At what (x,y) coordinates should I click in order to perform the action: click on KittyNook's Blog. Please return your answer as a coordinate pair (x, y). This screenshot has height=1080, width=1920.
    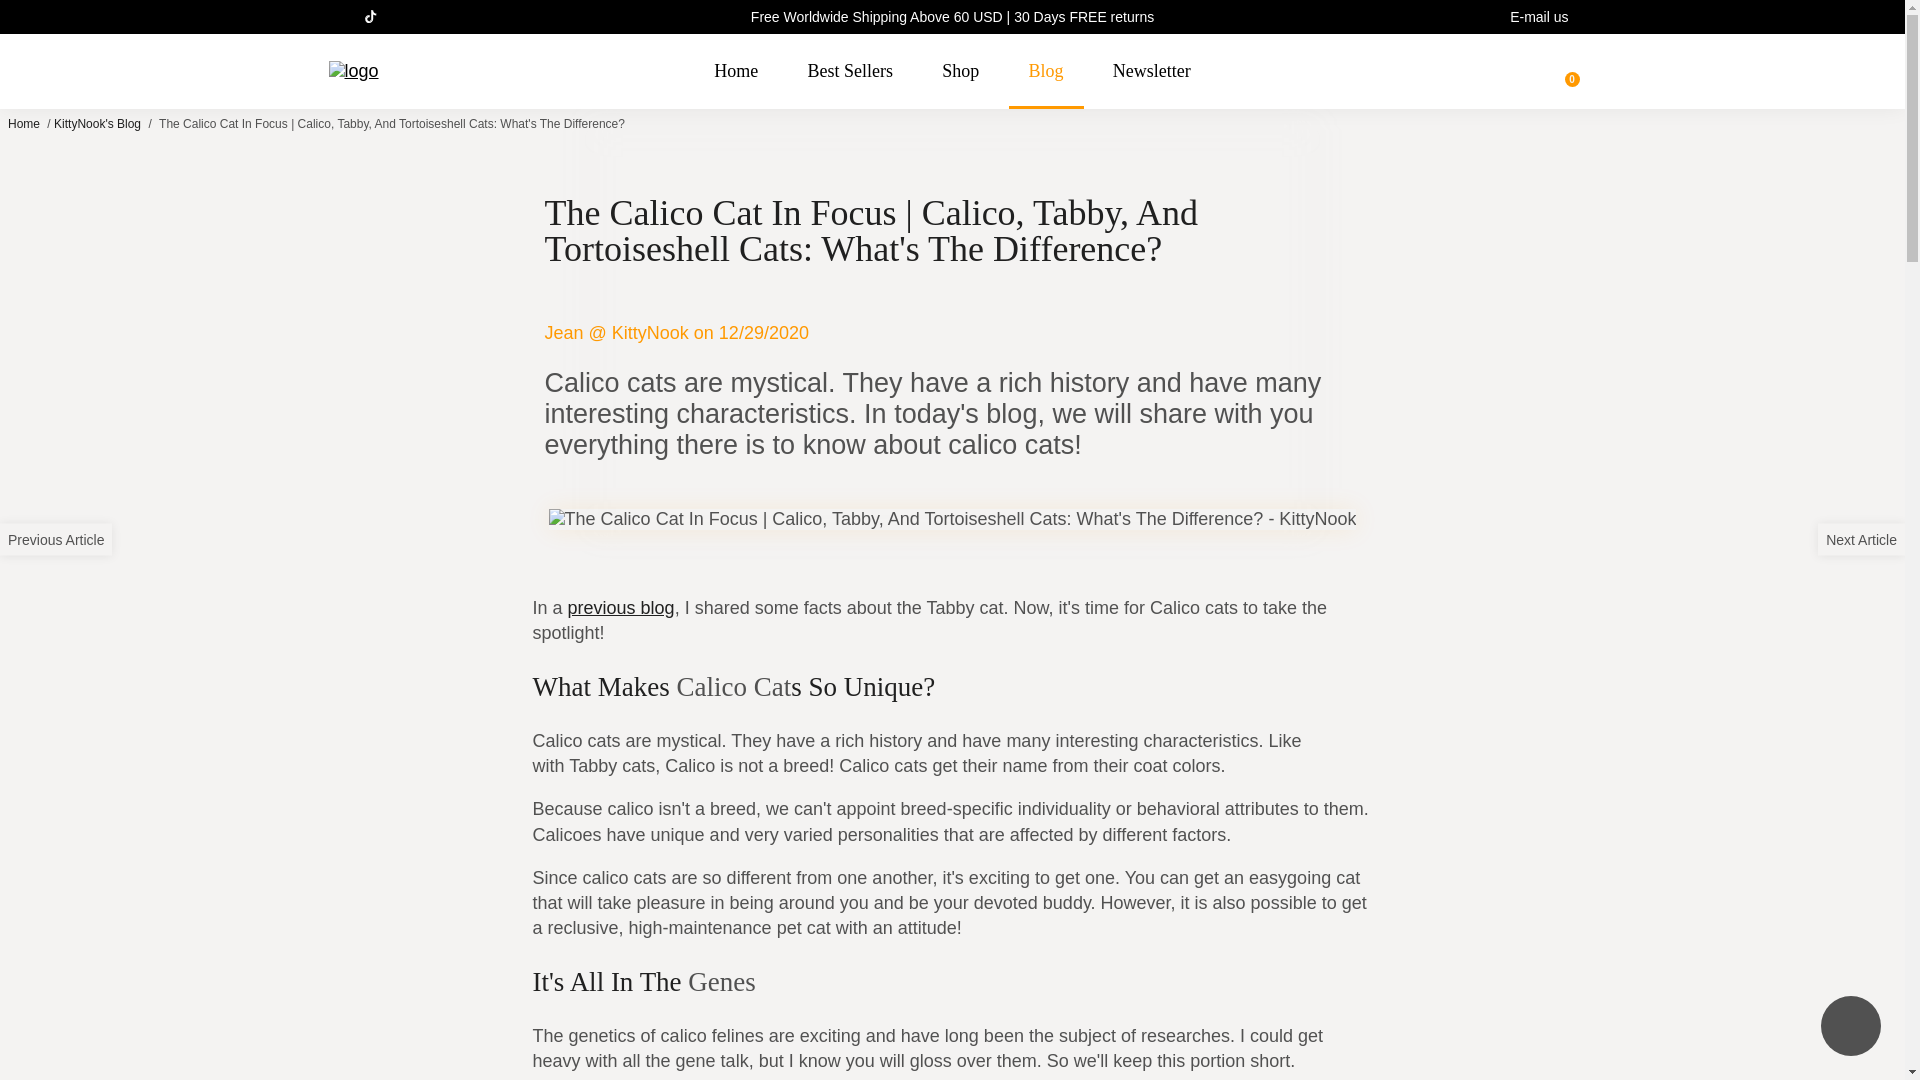
    Looking at the image, I should click on (96, 123).